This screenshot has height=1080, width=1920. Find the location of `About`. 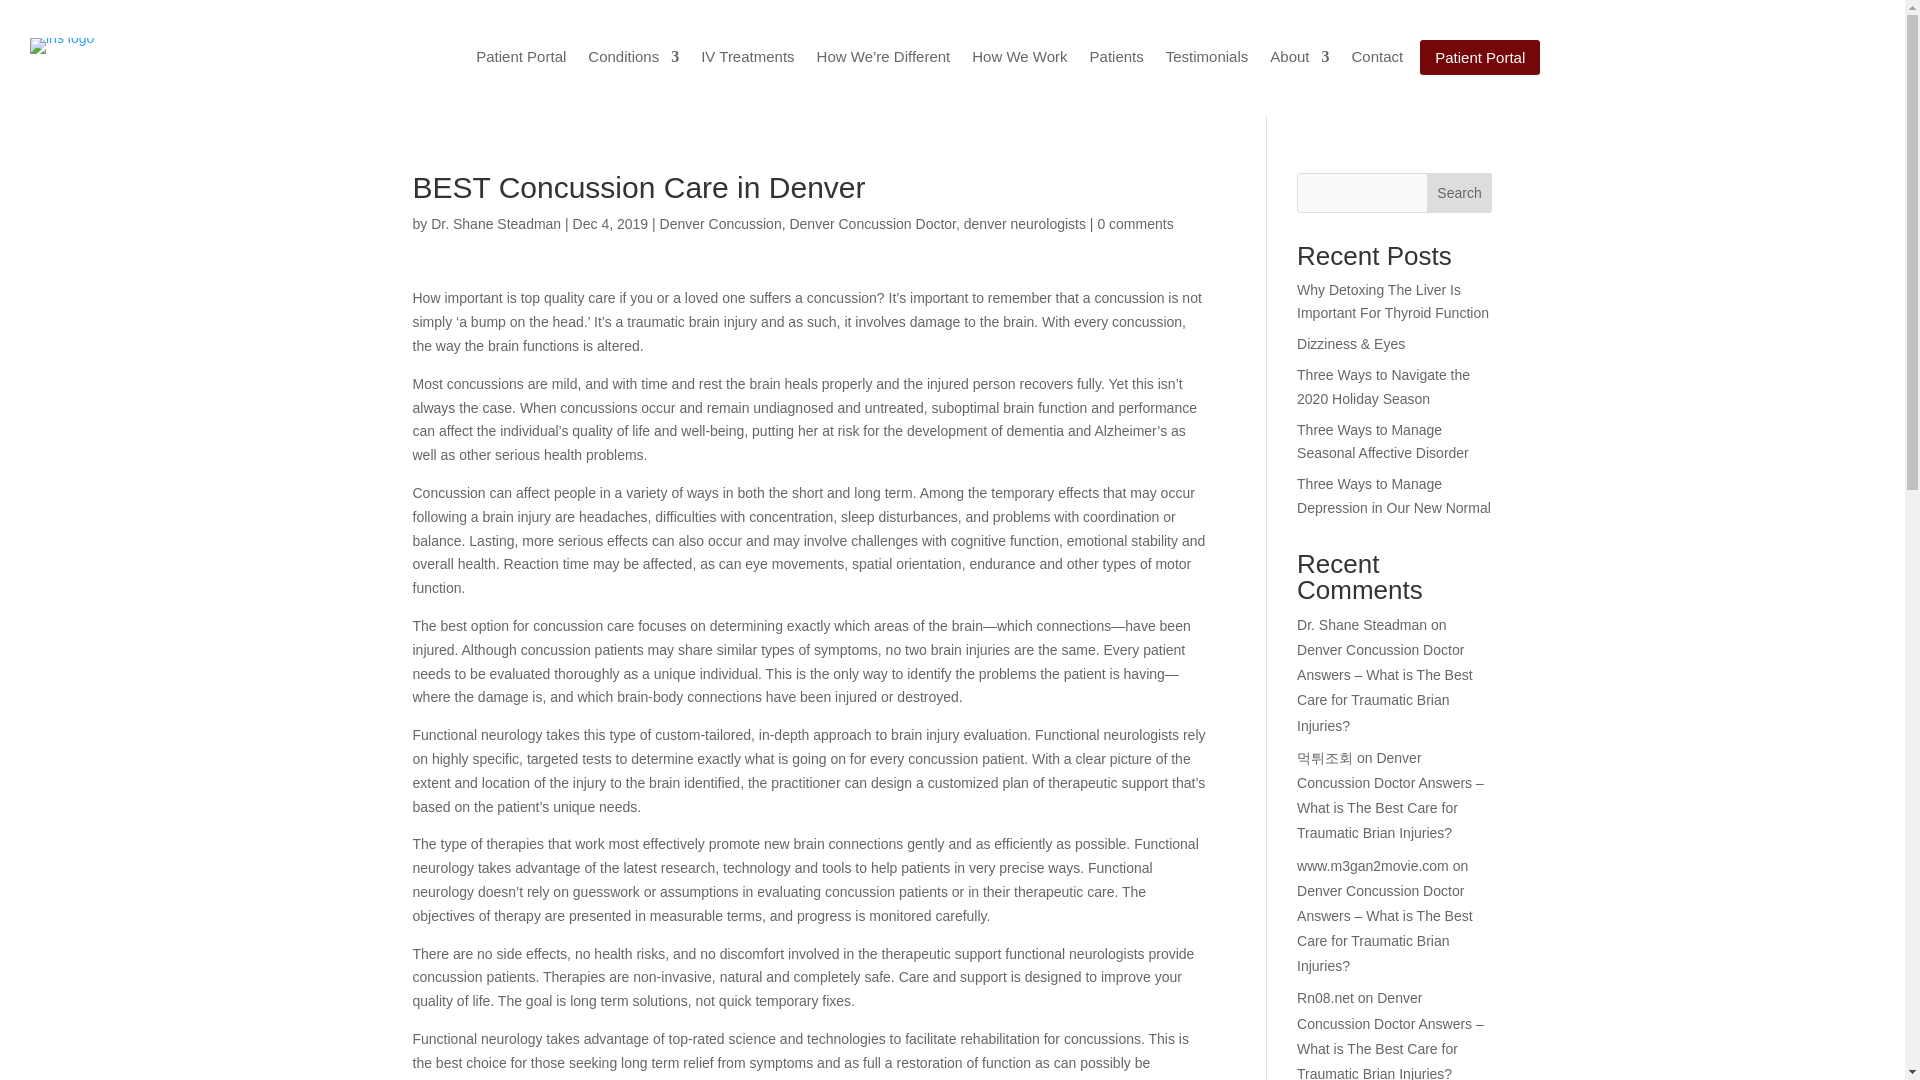

About is located at coordinates (1298, 60).